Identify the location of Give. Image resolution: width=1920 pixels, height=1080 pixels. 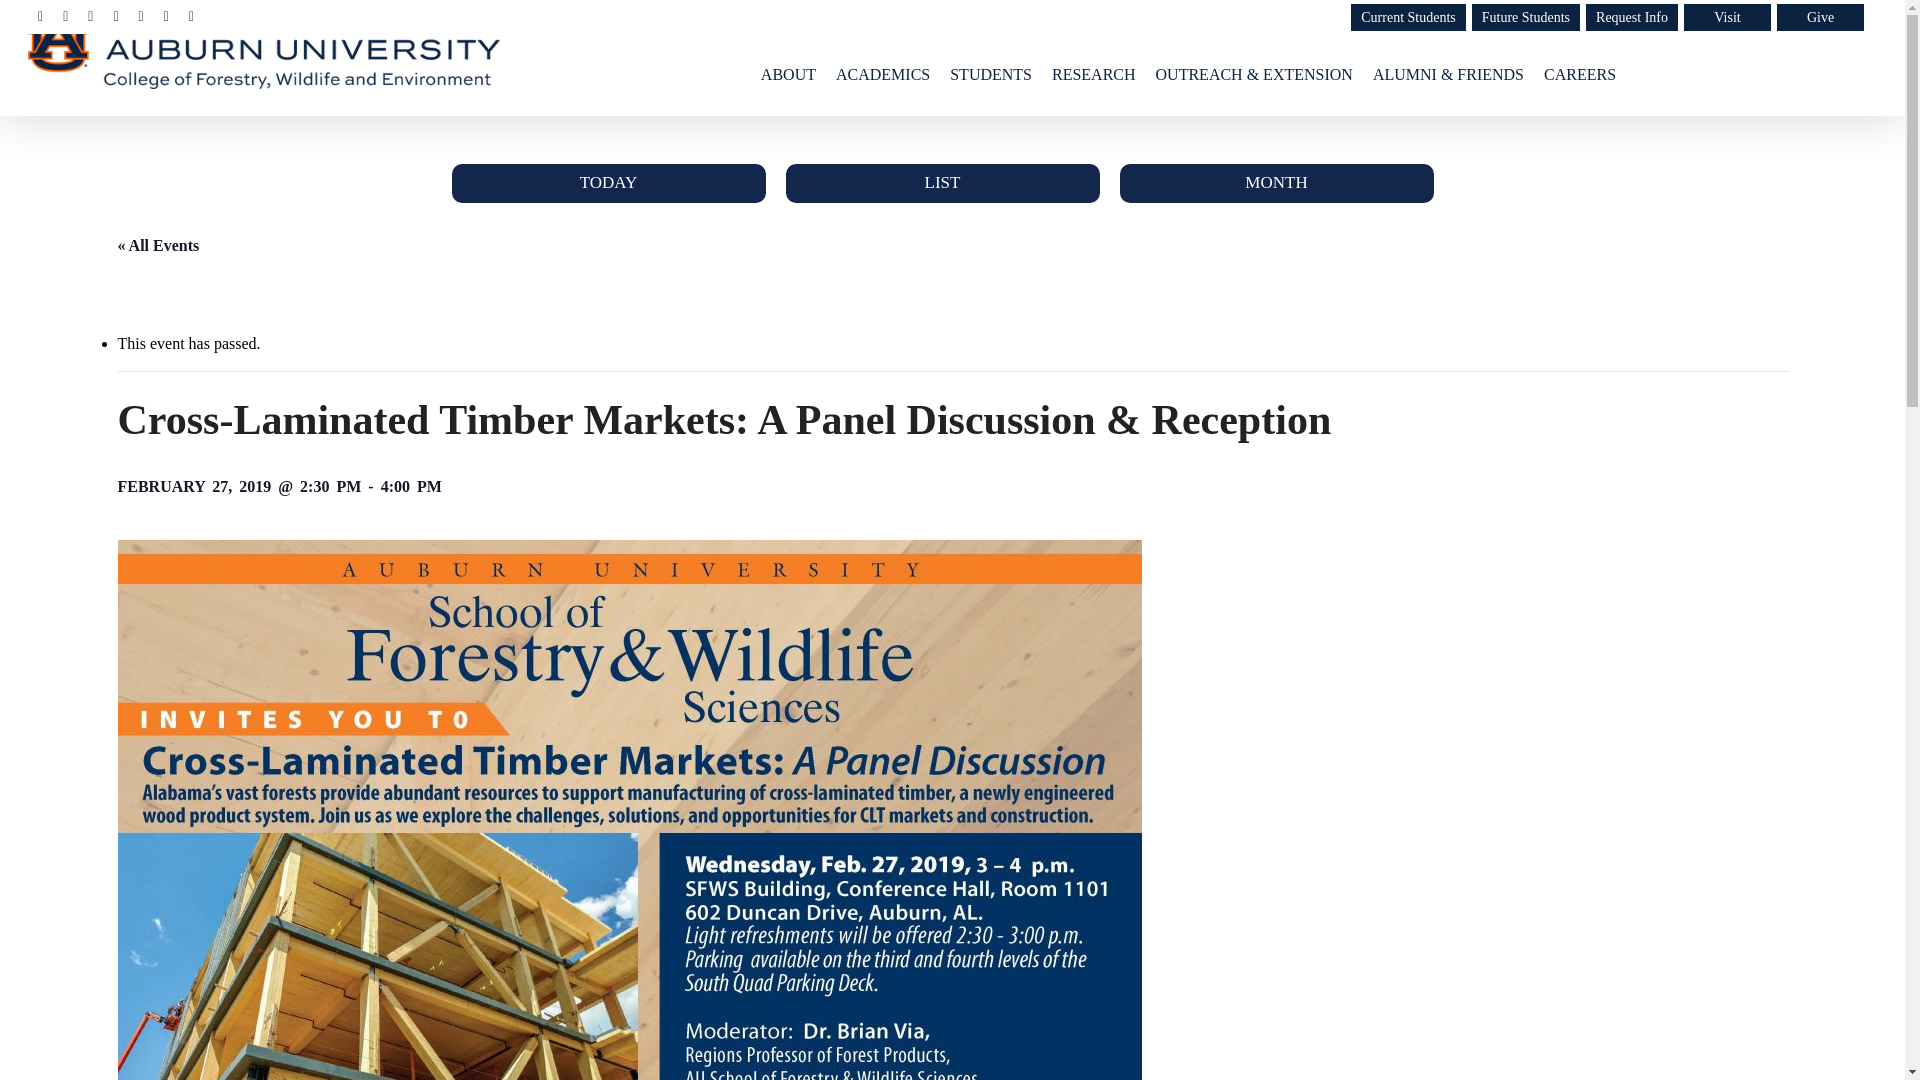
(1820, 18).